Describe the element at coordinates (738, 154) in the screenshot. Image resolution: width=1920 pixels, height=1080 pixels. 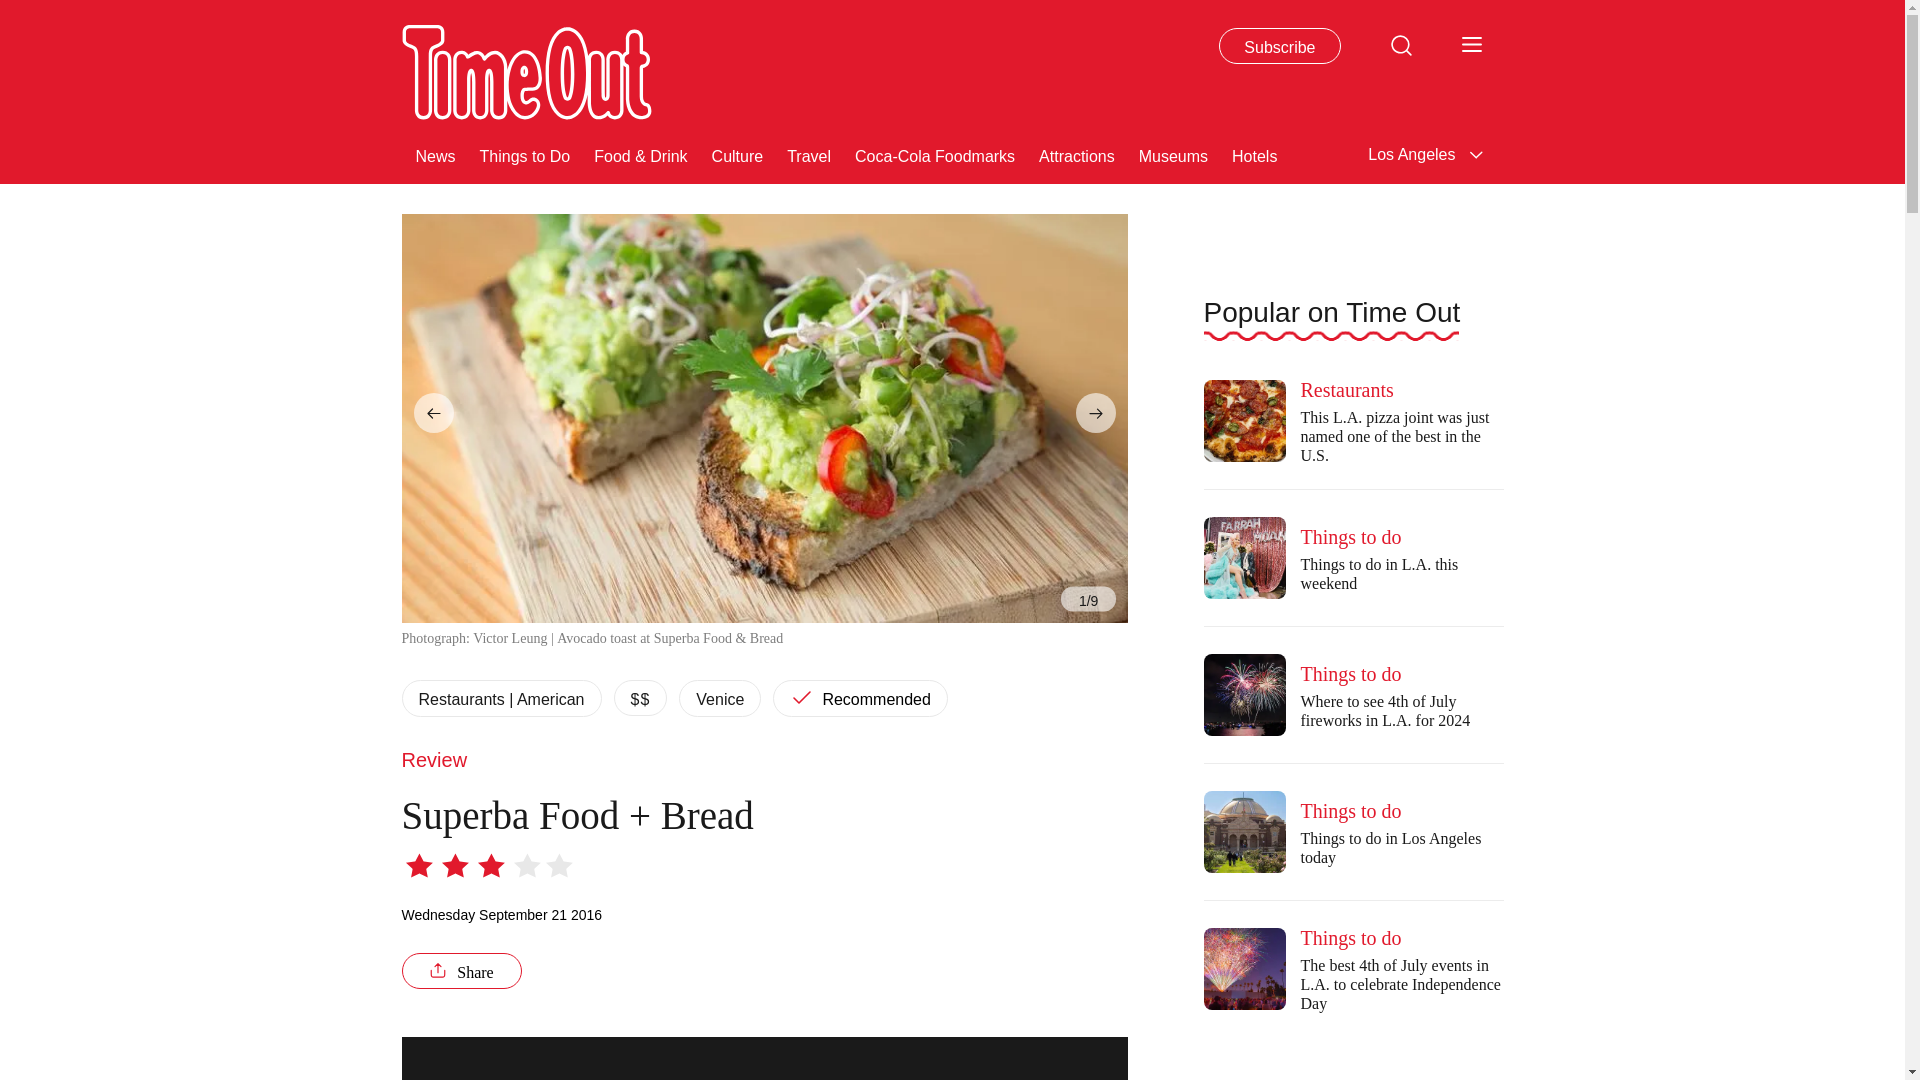
I see `Culture` at that location.